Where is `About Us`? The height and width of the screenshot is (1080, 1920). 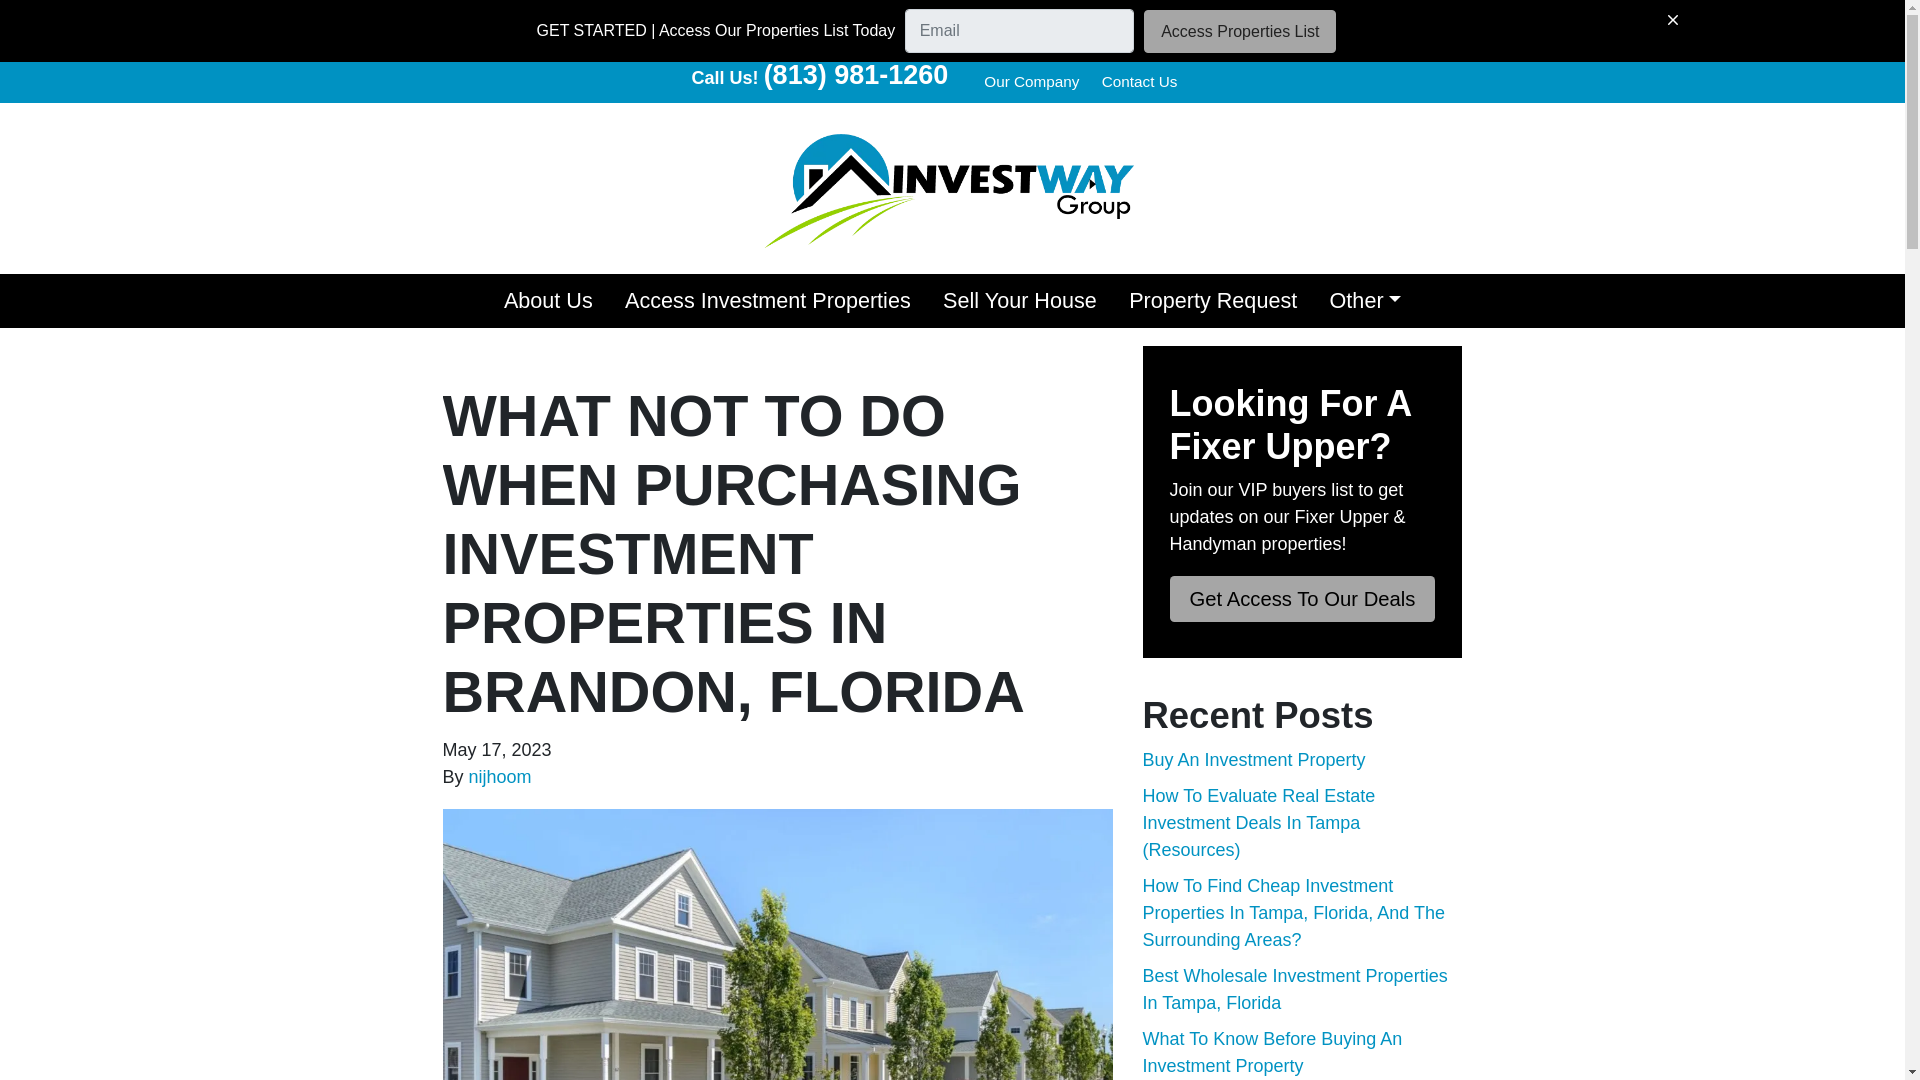
About Us is located at coordinates (548, 301).